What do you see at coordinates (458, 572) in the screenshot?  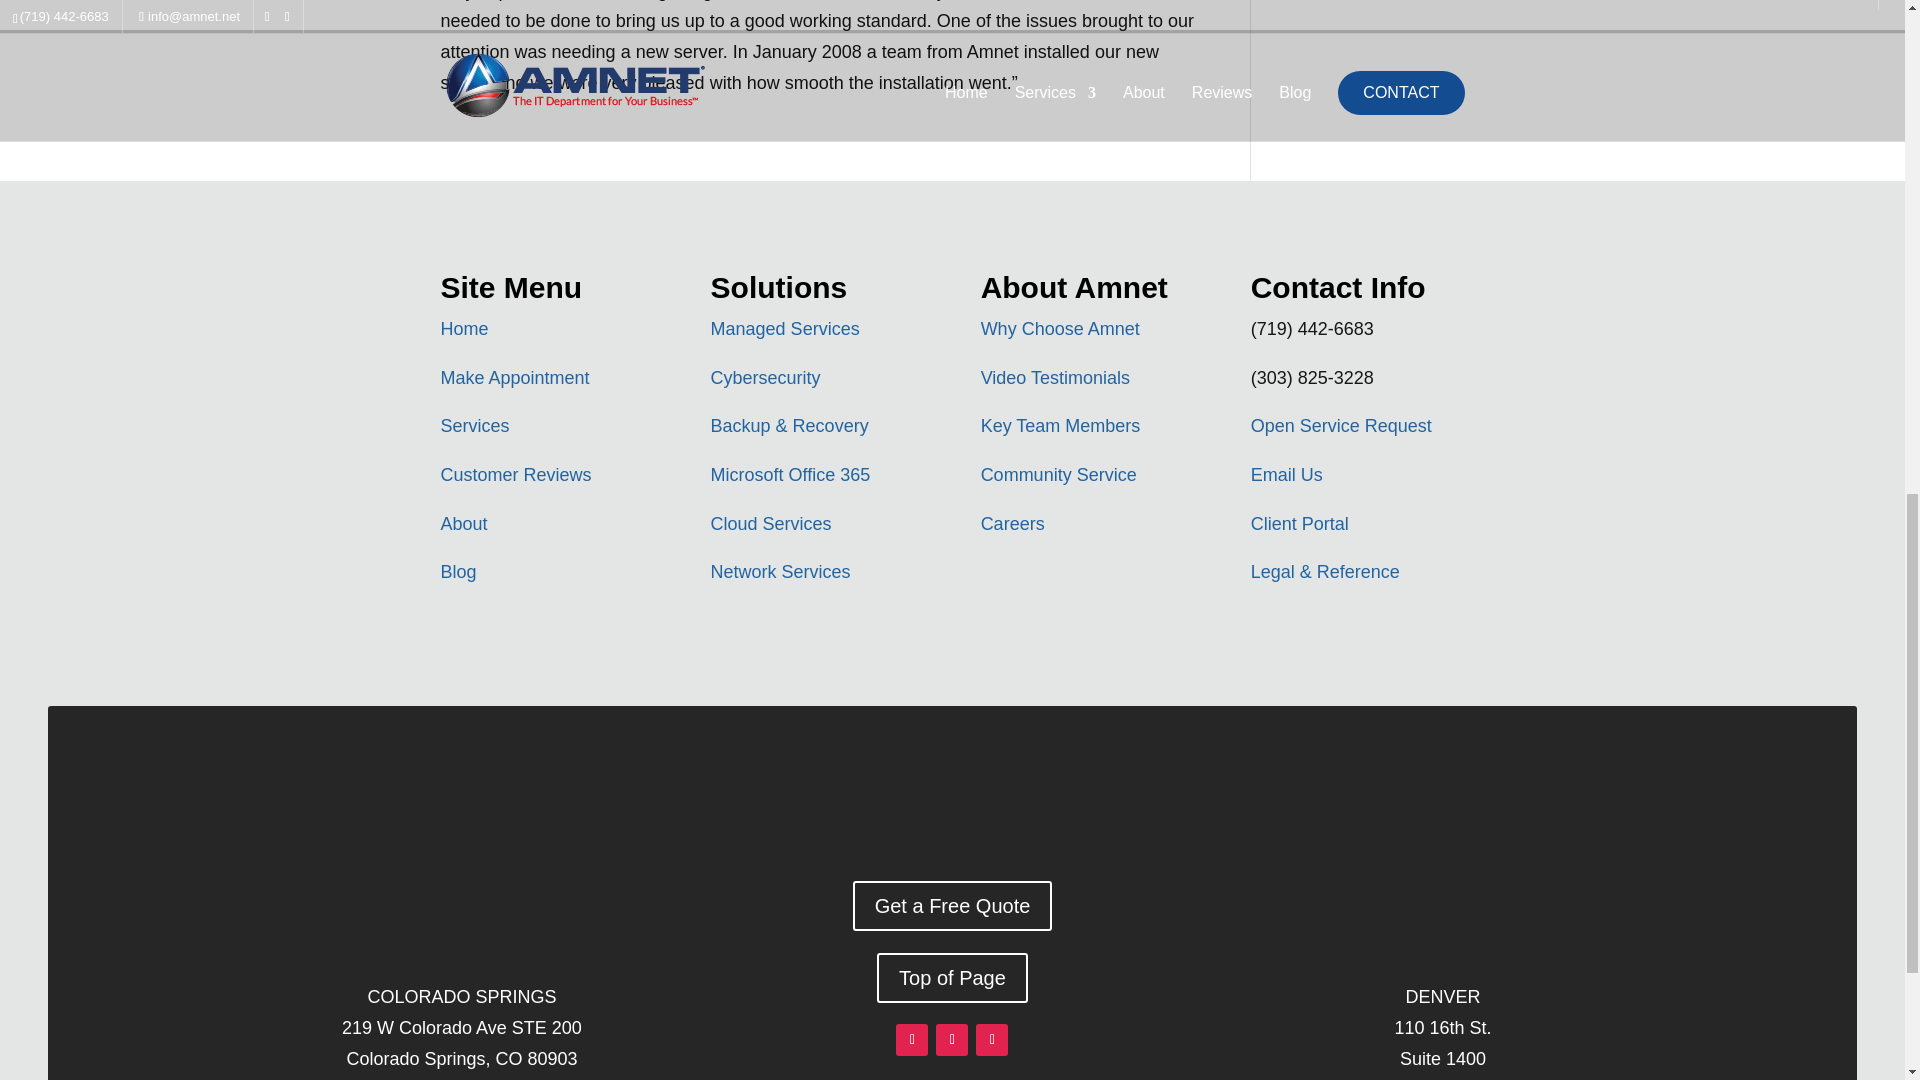 I see `Blog` at bounding box center [458, 572].